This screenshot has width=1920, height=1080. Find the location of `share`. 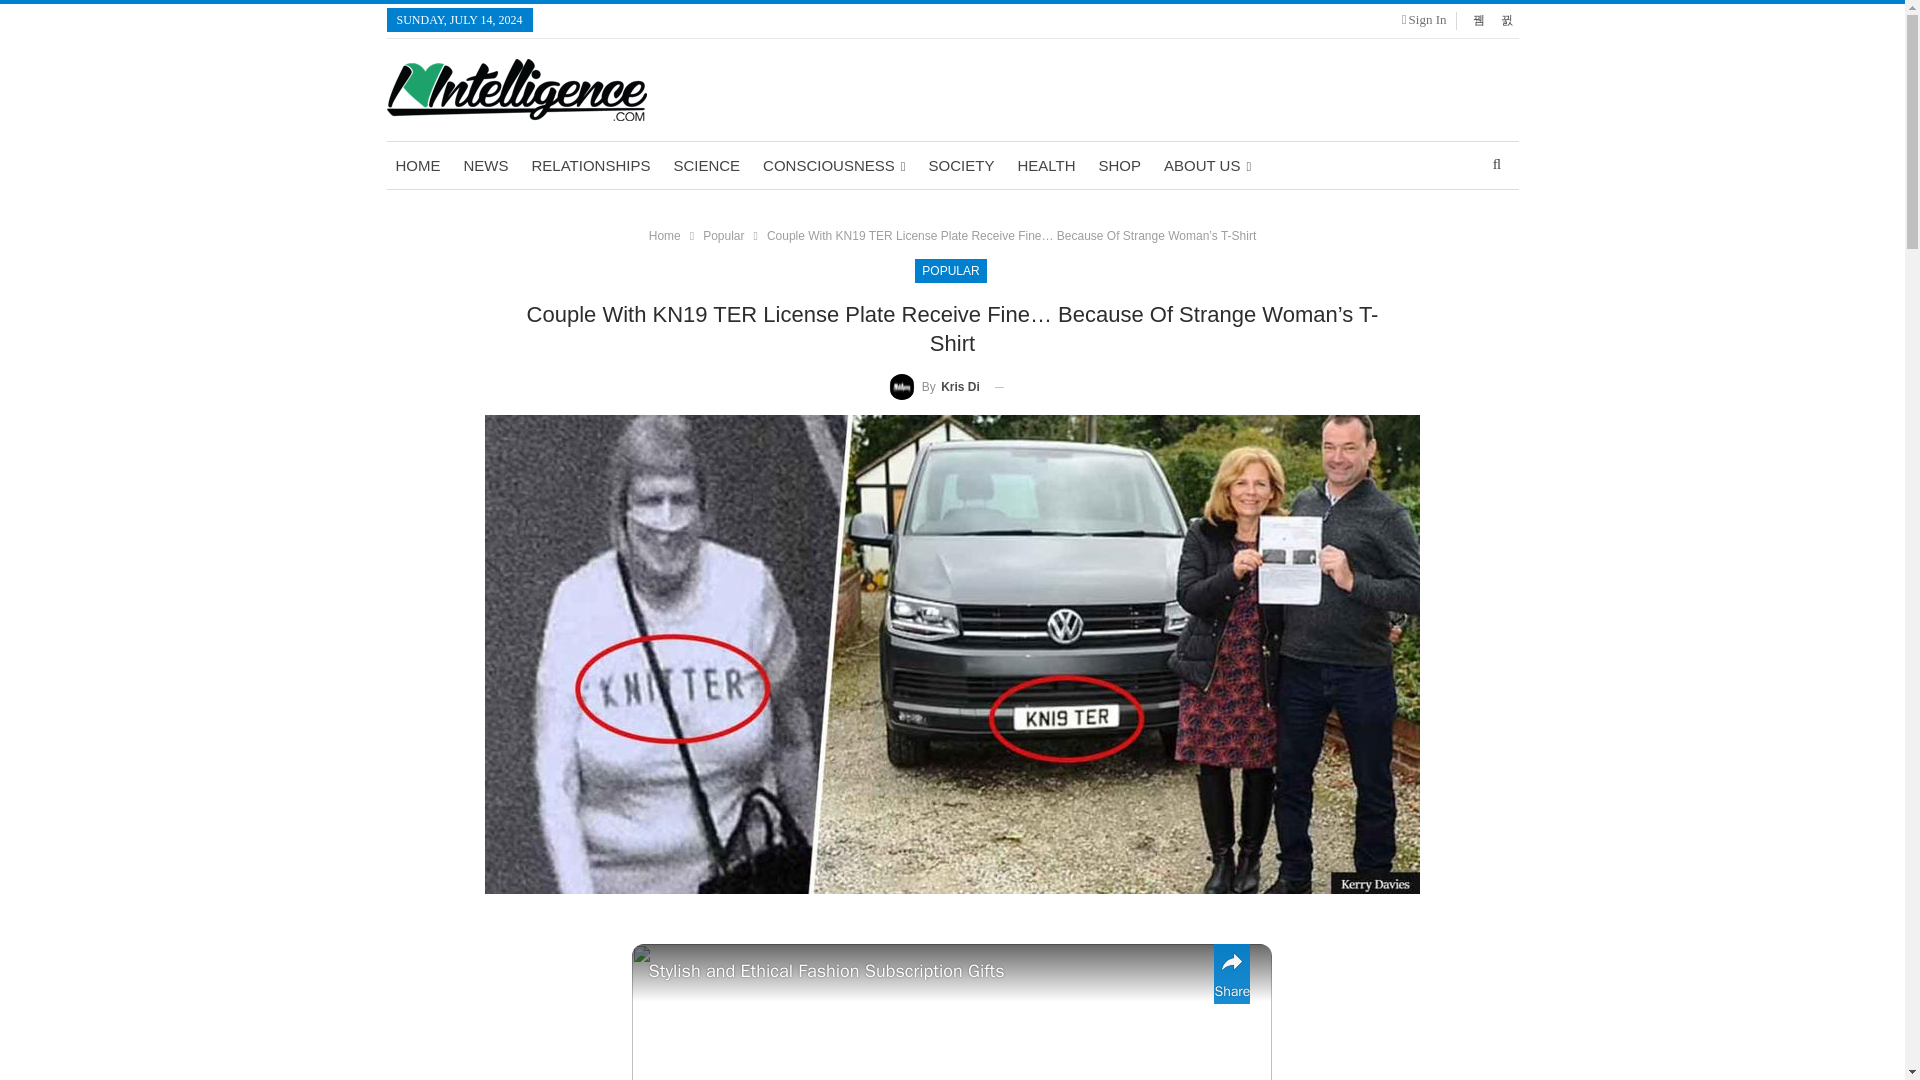

share is located at coordinates (1231, 974).